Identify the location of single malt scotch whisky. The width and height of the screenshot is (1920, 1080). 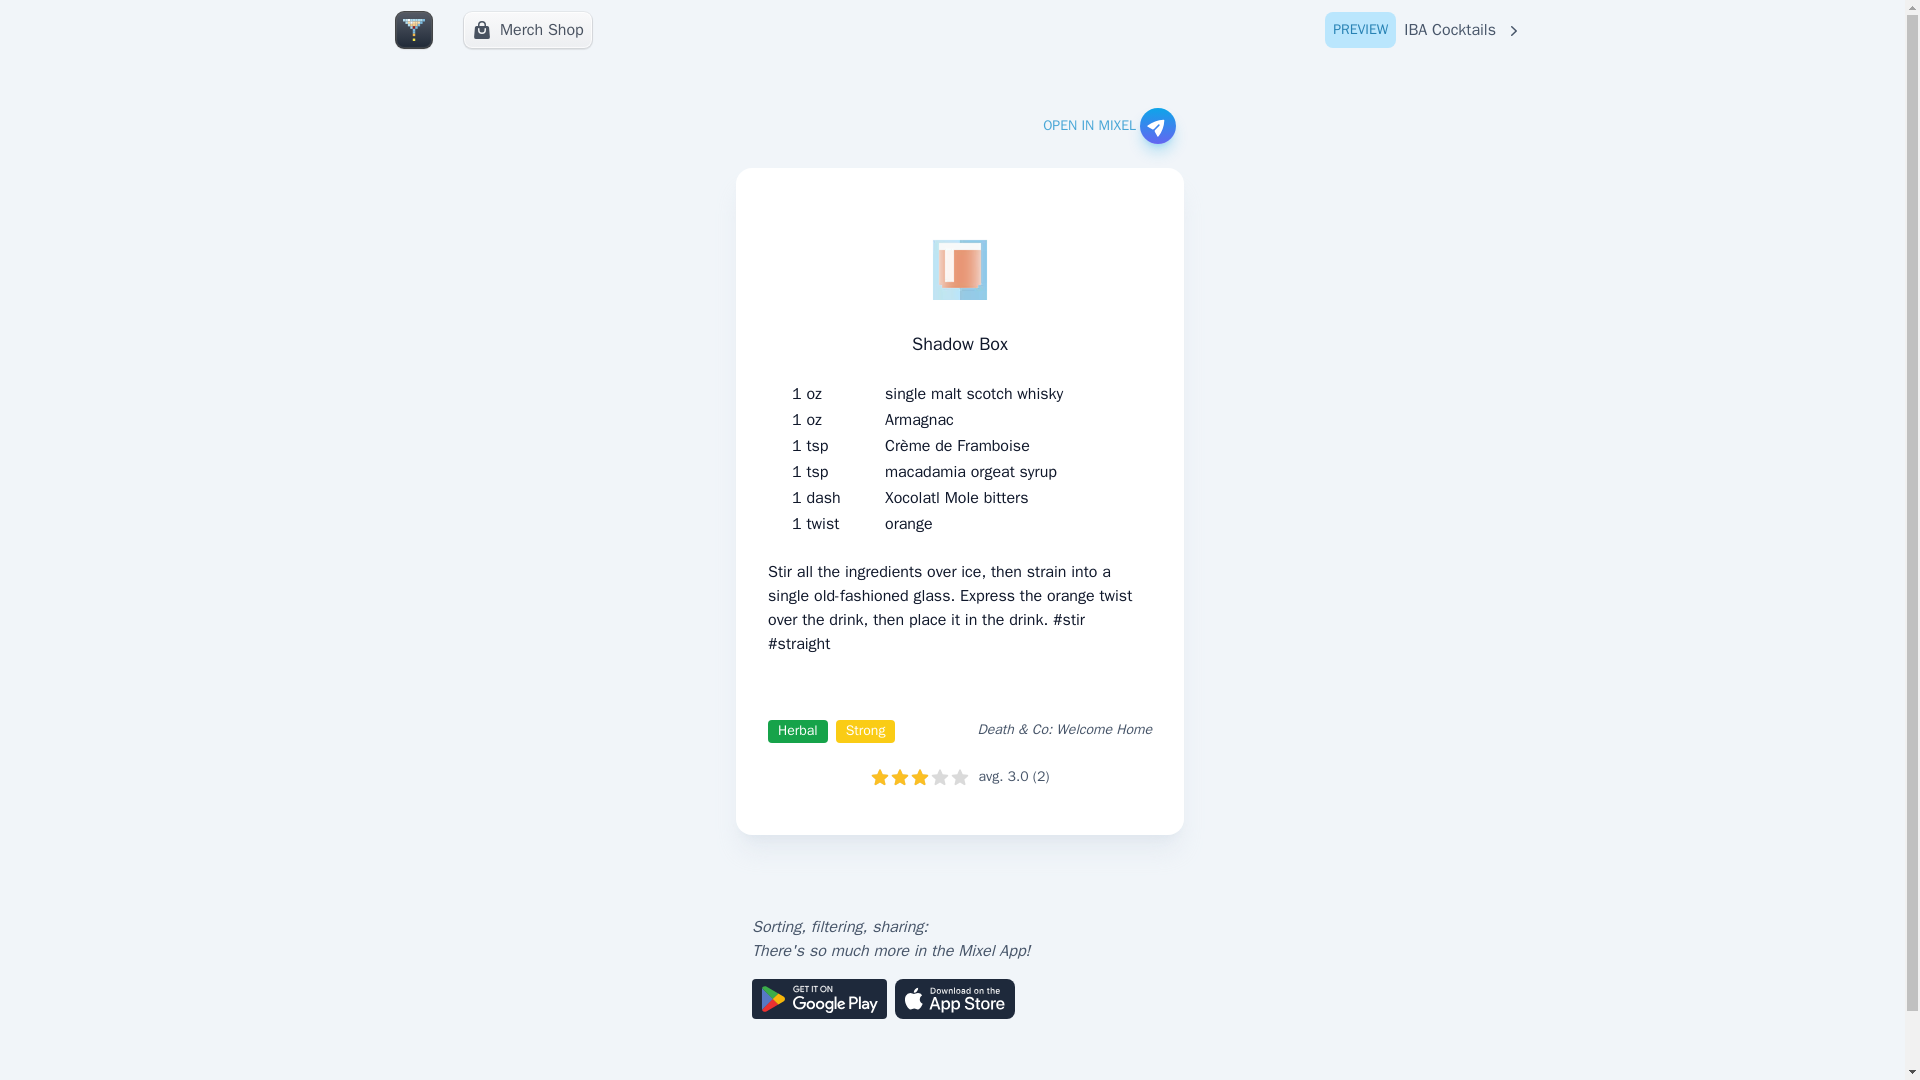
(974, 394).